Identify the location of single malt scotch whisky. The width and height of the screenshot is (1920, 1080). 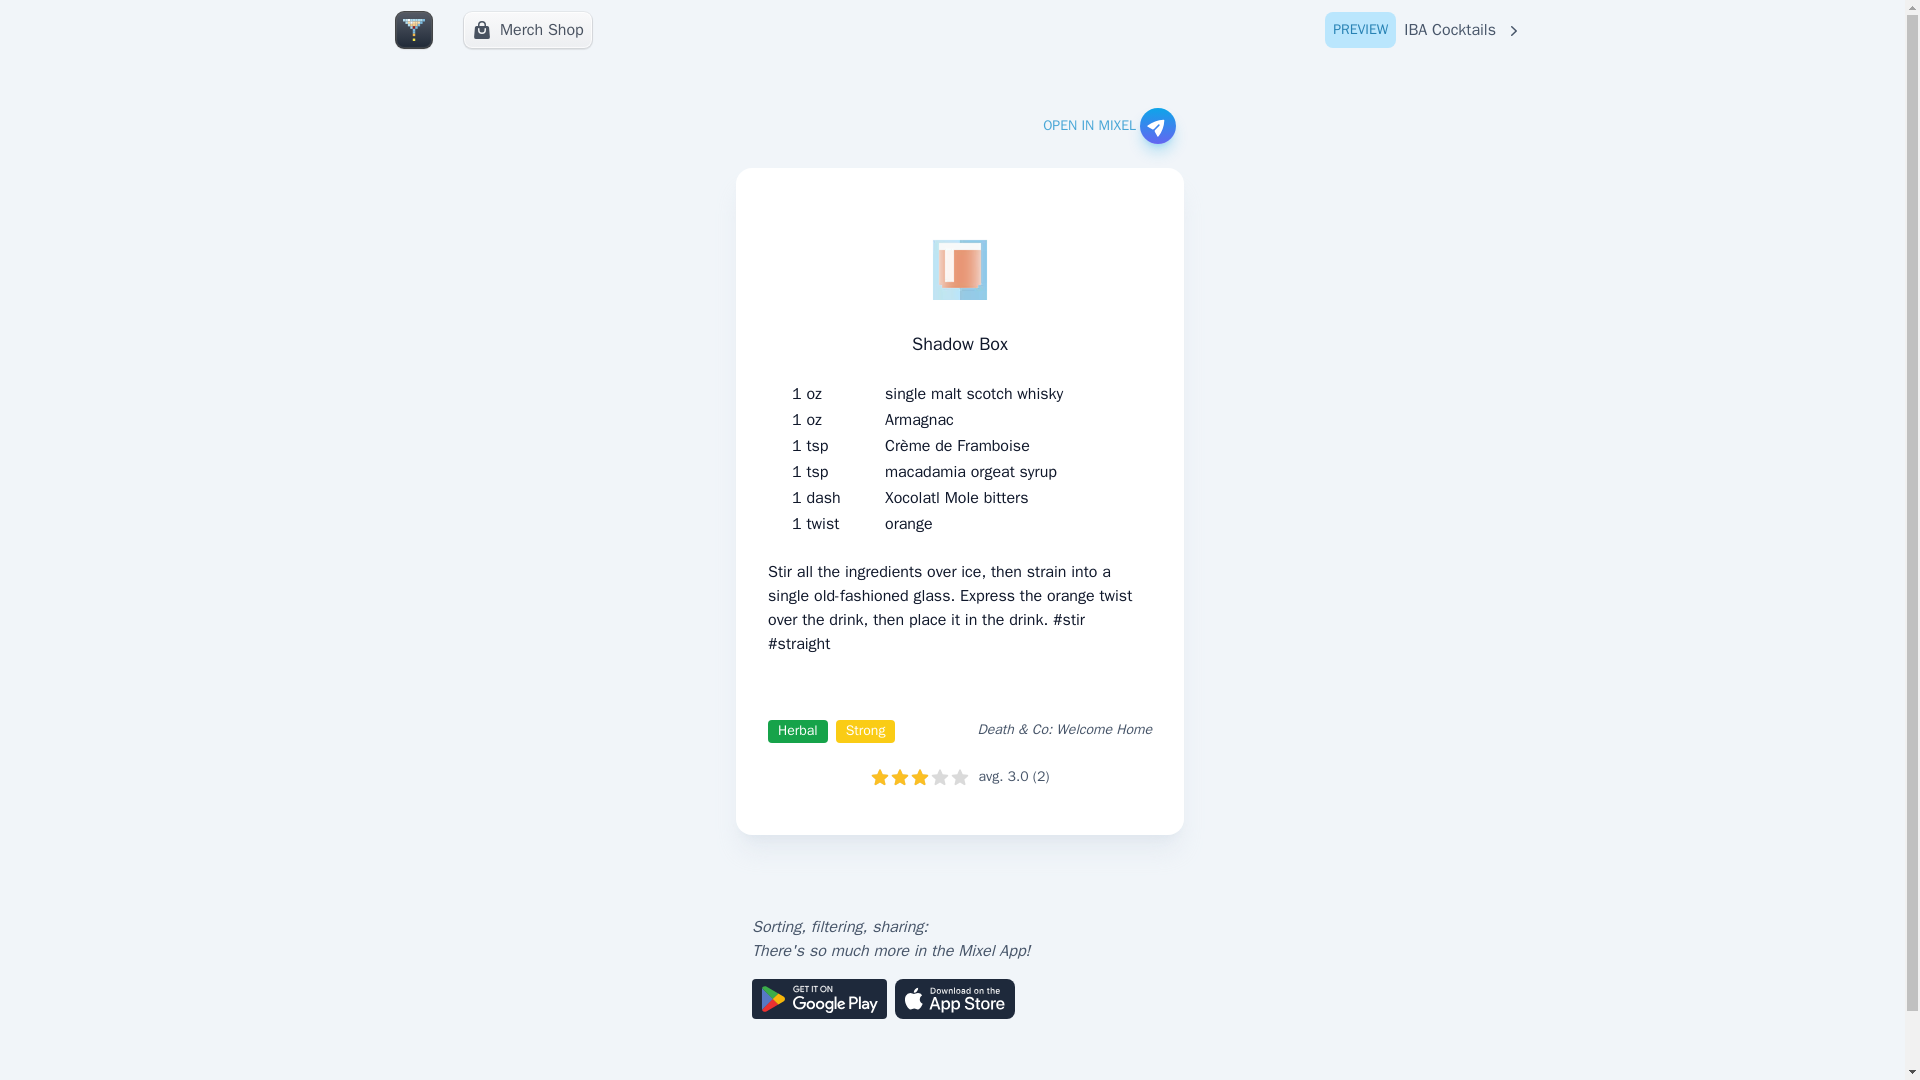
(974, 394).